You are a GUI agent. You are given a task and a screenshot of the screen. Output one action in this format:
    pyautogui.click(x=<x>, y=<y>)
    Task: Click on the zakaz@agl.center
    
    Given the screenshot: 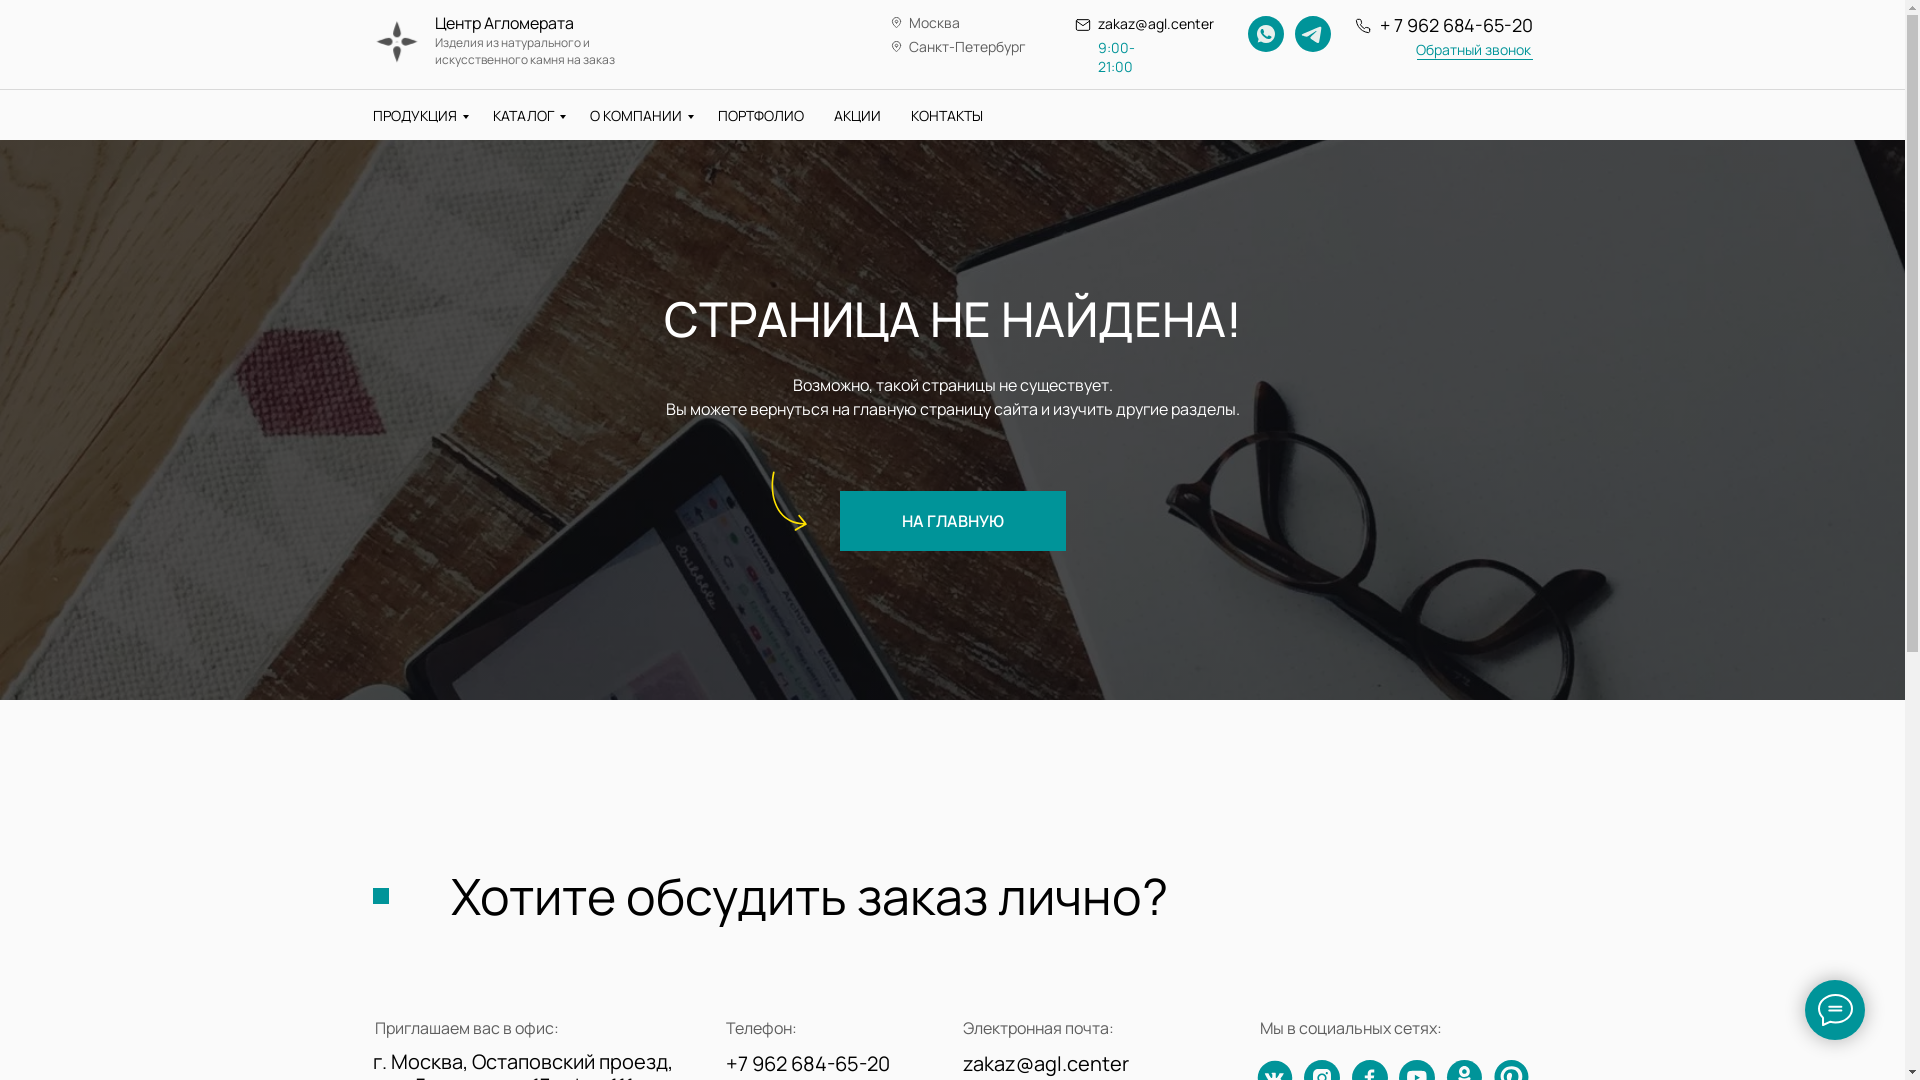 What is the action you would take?
    pyautogui.click(x=1045, y=1064)
    